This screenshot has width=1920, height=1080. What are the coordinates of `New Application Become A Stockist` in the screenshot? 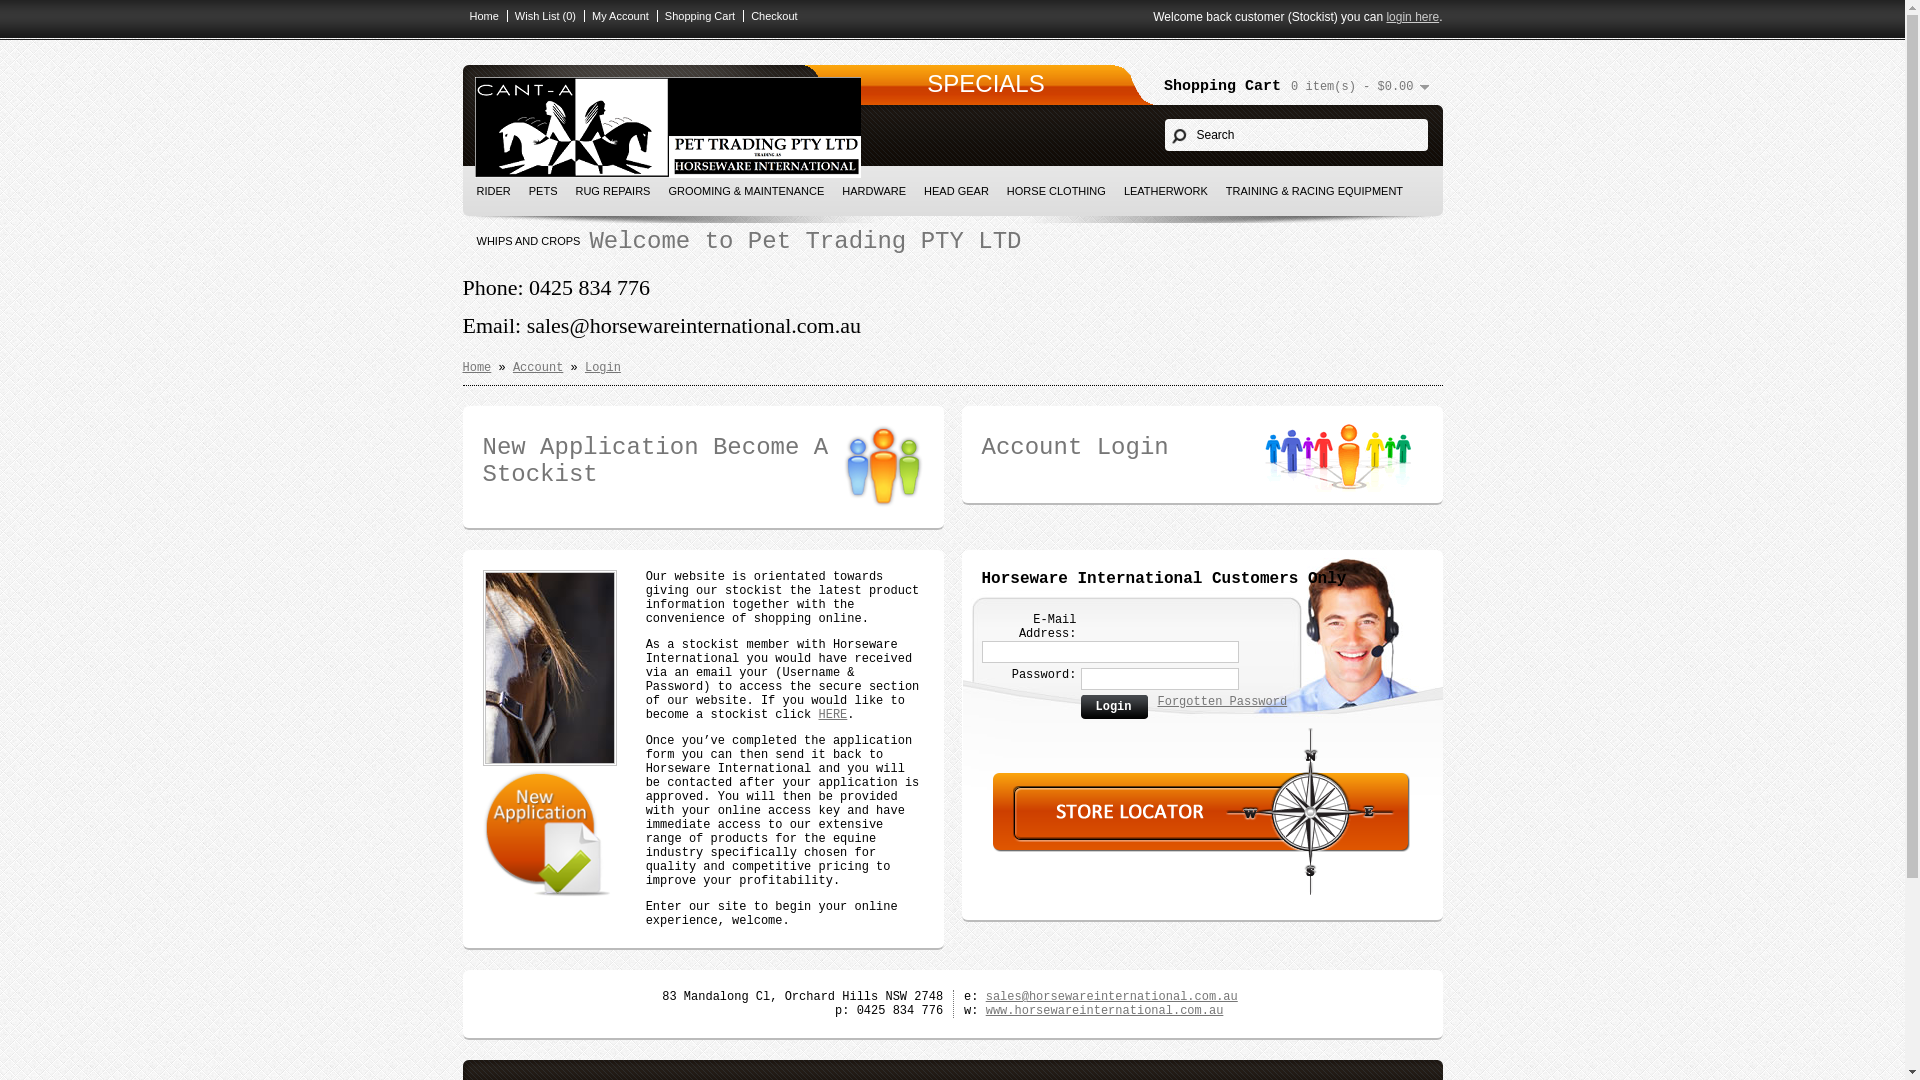 It's located at (702, 461).